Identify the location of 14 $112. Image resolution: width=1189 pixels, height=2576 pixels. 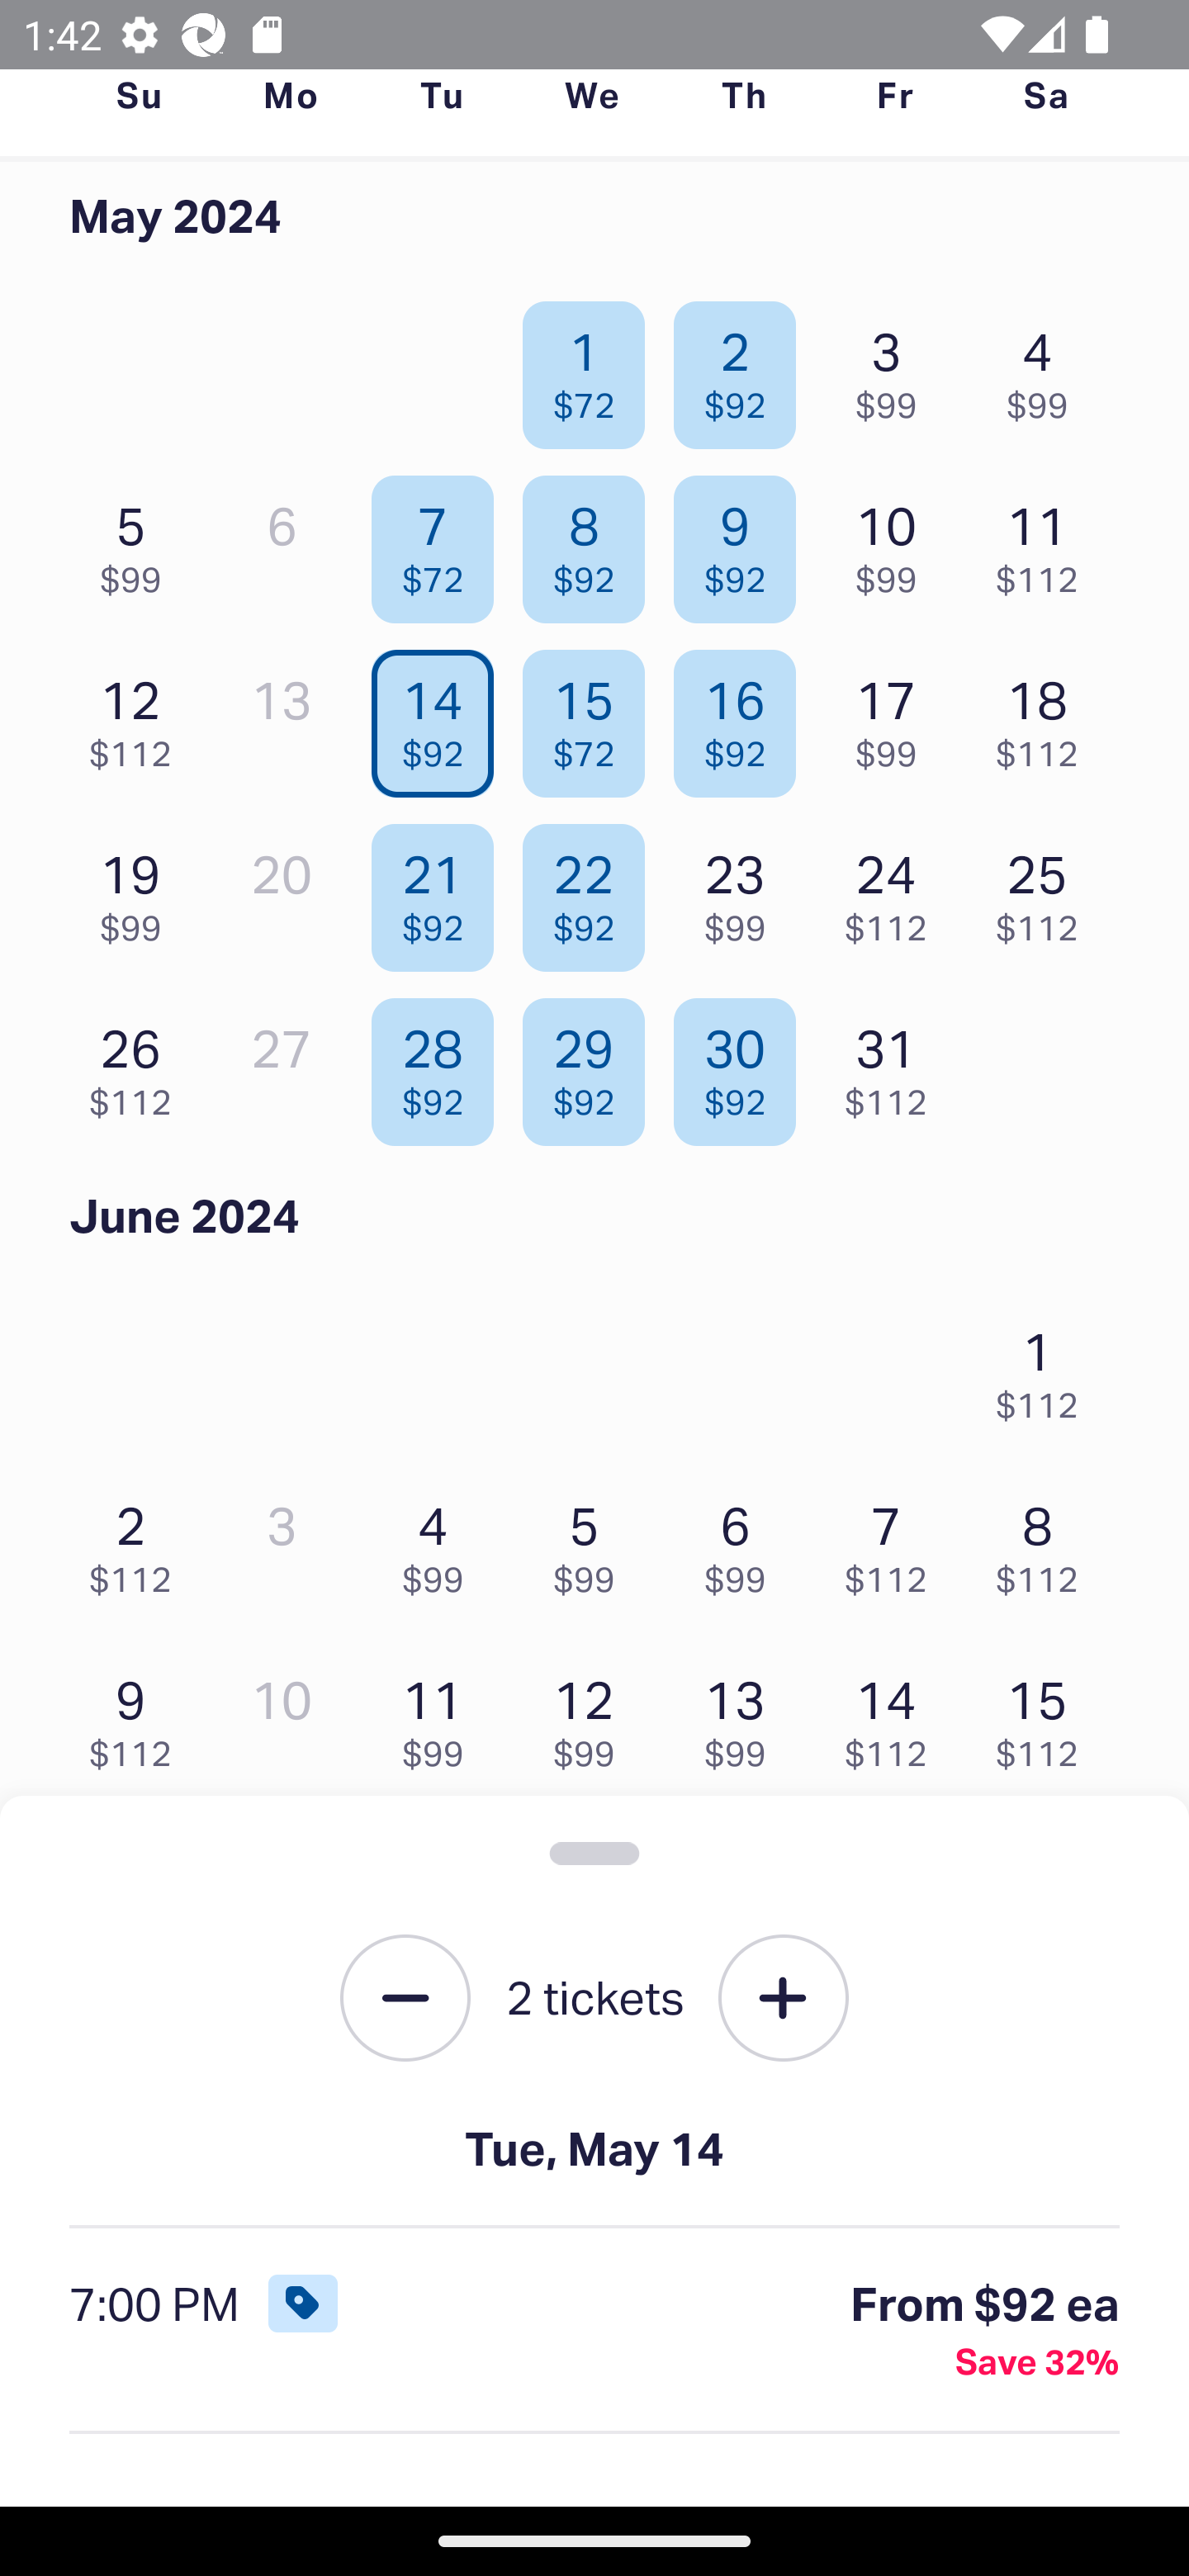
(894, 1717).